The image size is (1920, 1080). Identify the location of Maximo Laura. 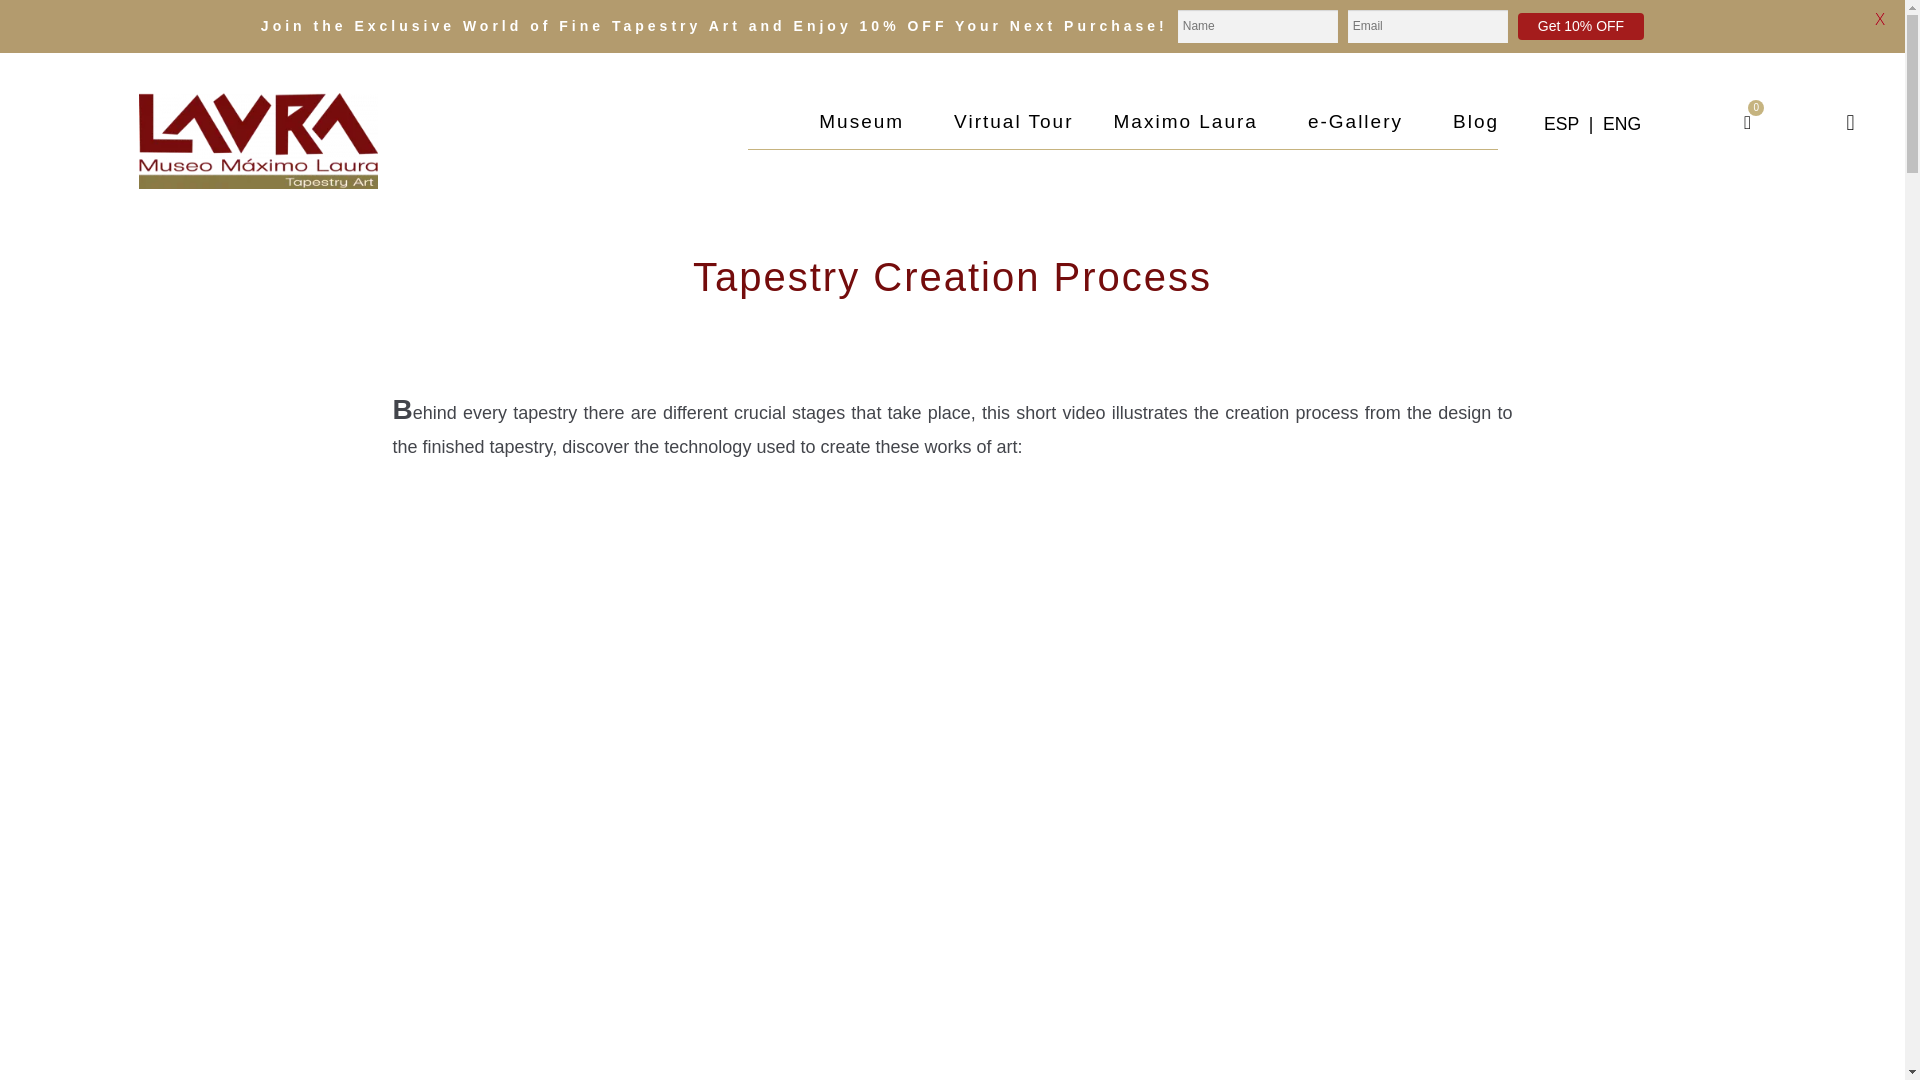
(1191, 122).